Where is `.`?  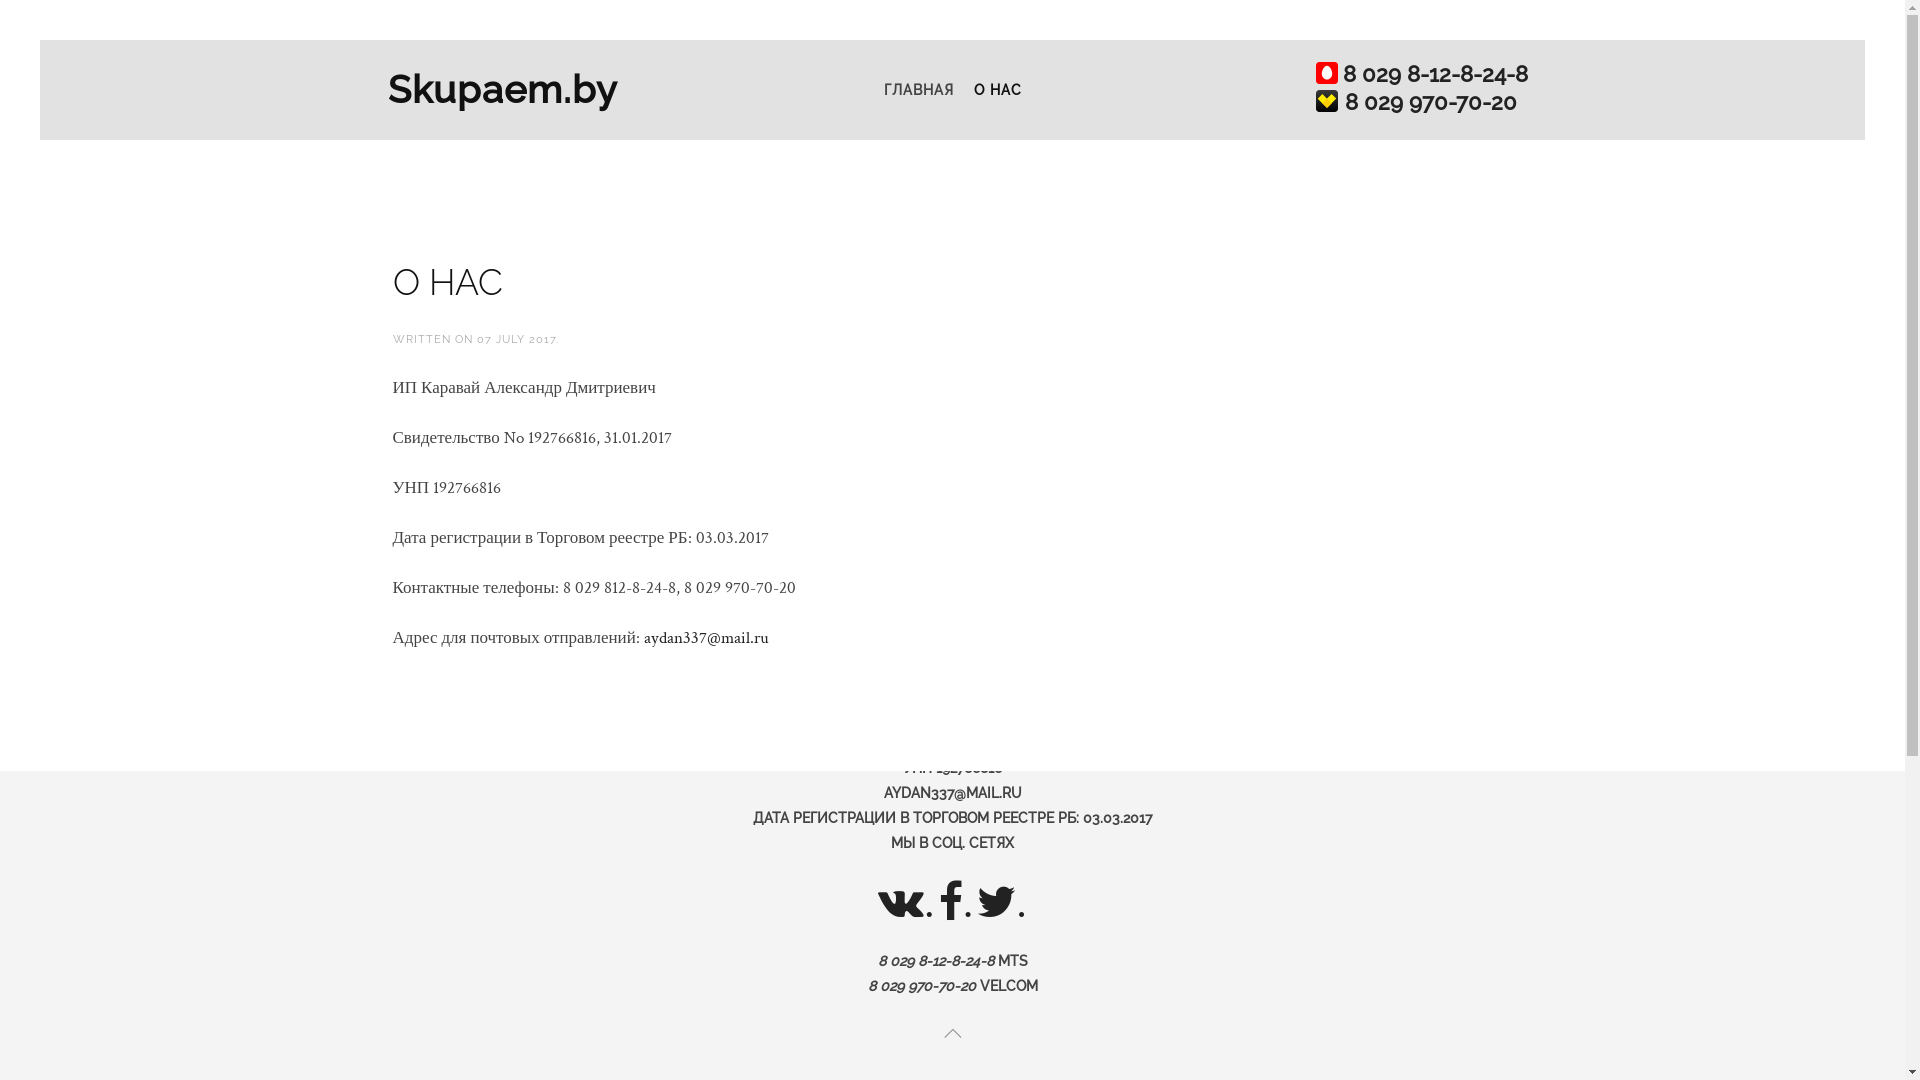
. is located at coordinates (906, 902).